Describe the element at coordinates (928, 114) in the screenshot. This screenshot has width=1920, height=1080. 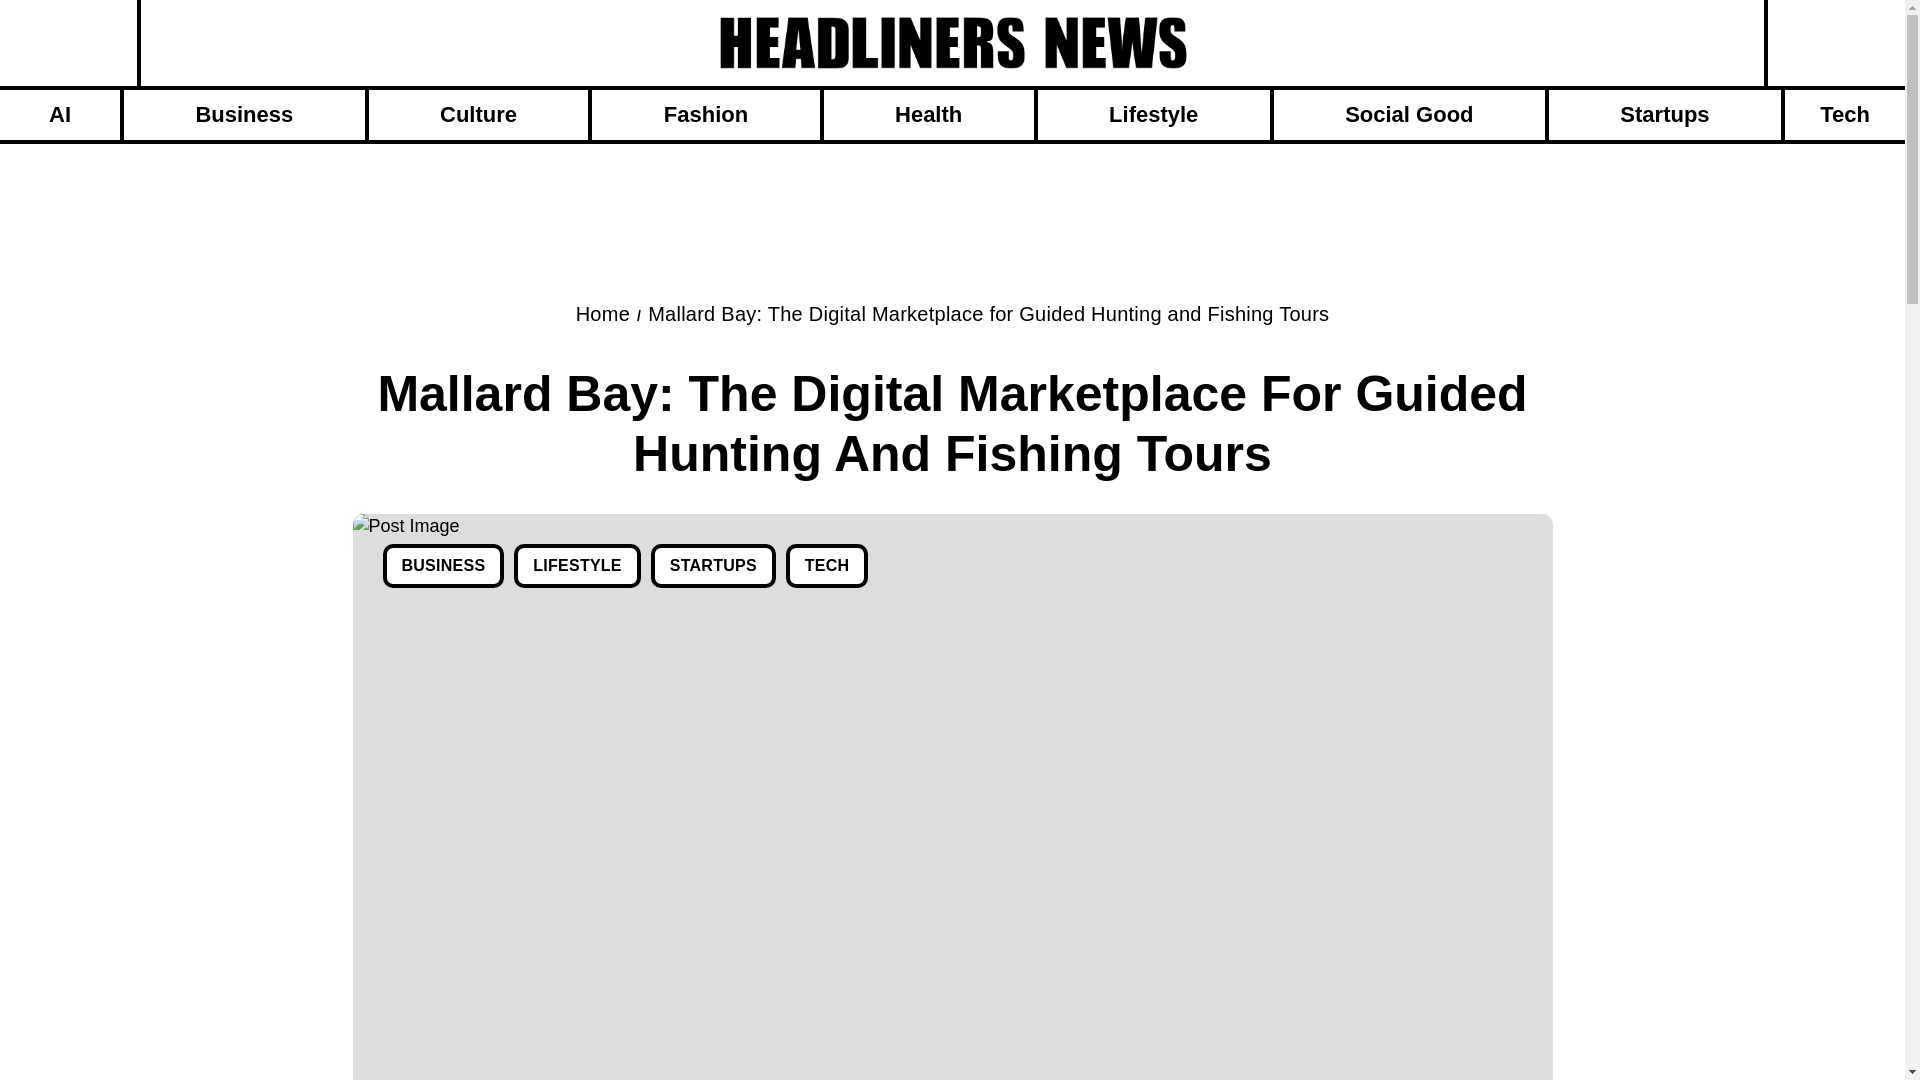
I see `Health` at that location.